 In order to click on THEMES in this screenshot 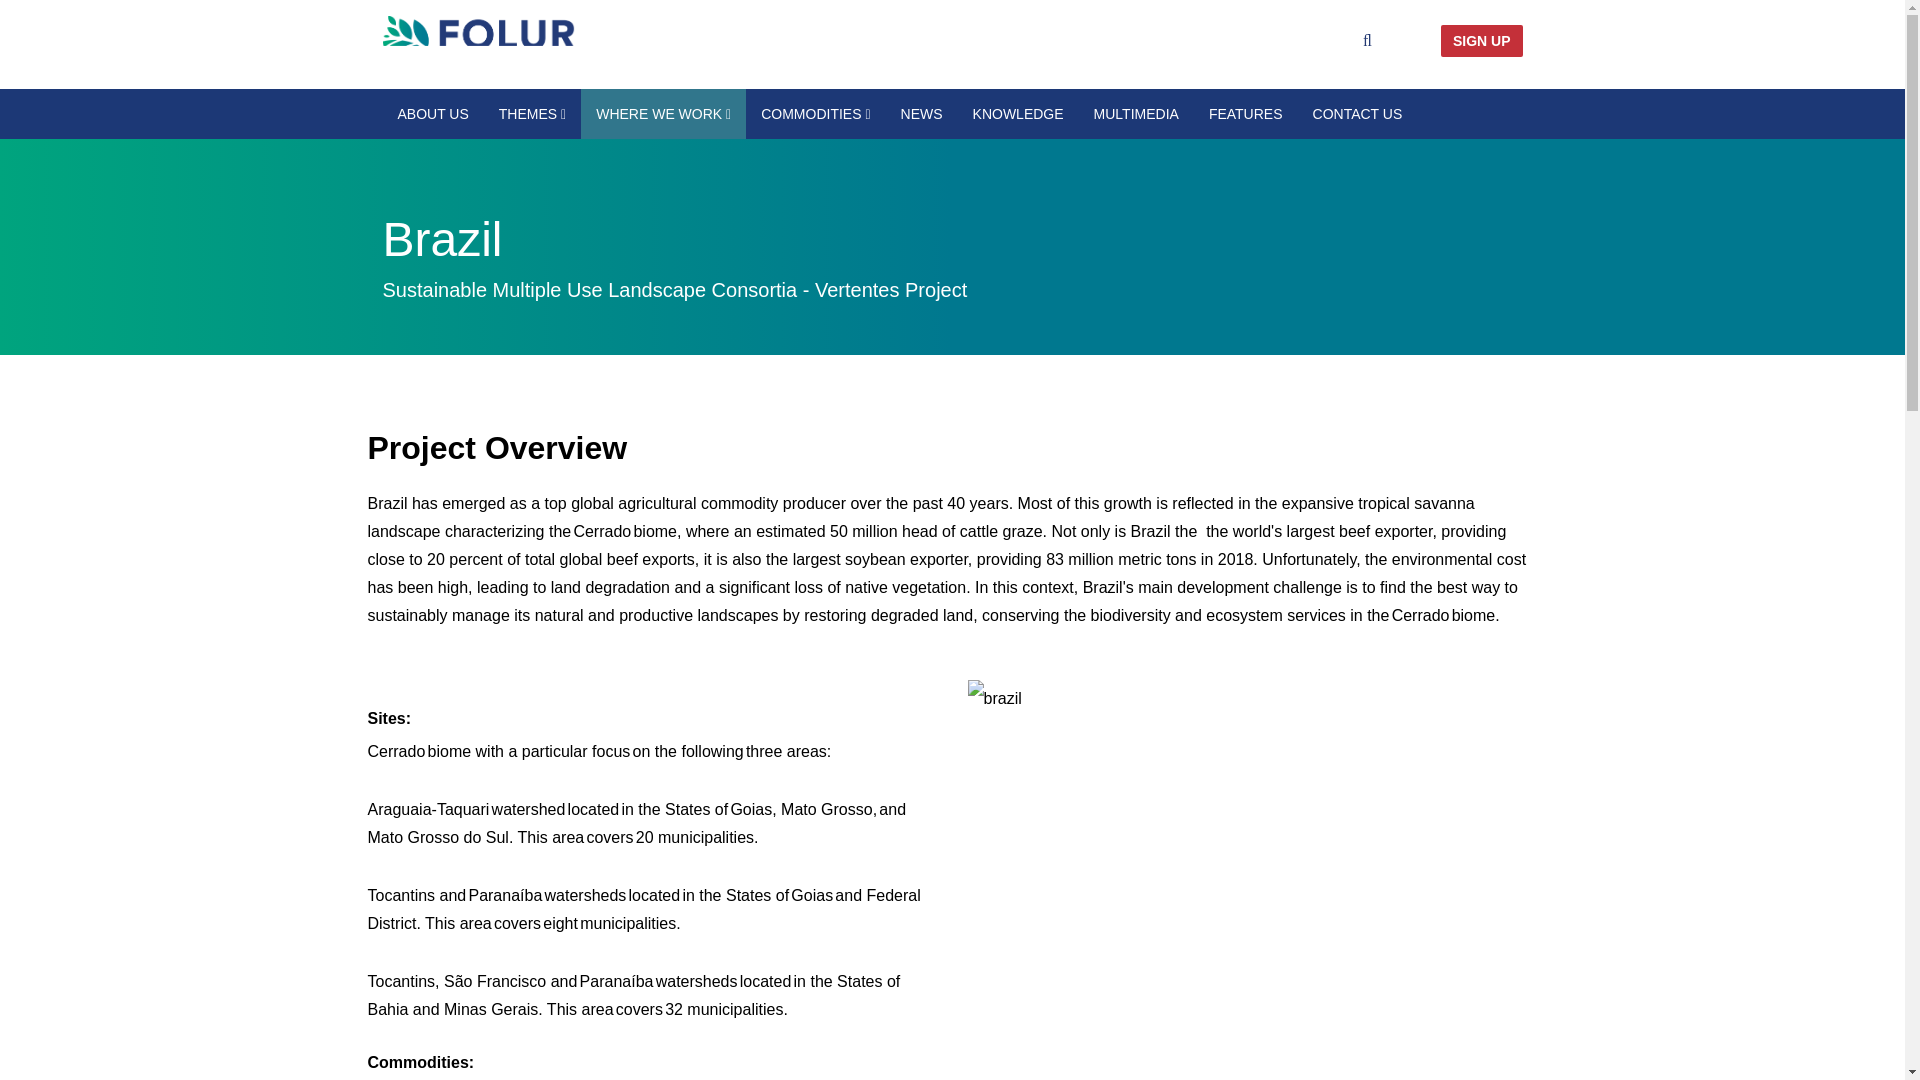, I will do `click(532, 114)`.